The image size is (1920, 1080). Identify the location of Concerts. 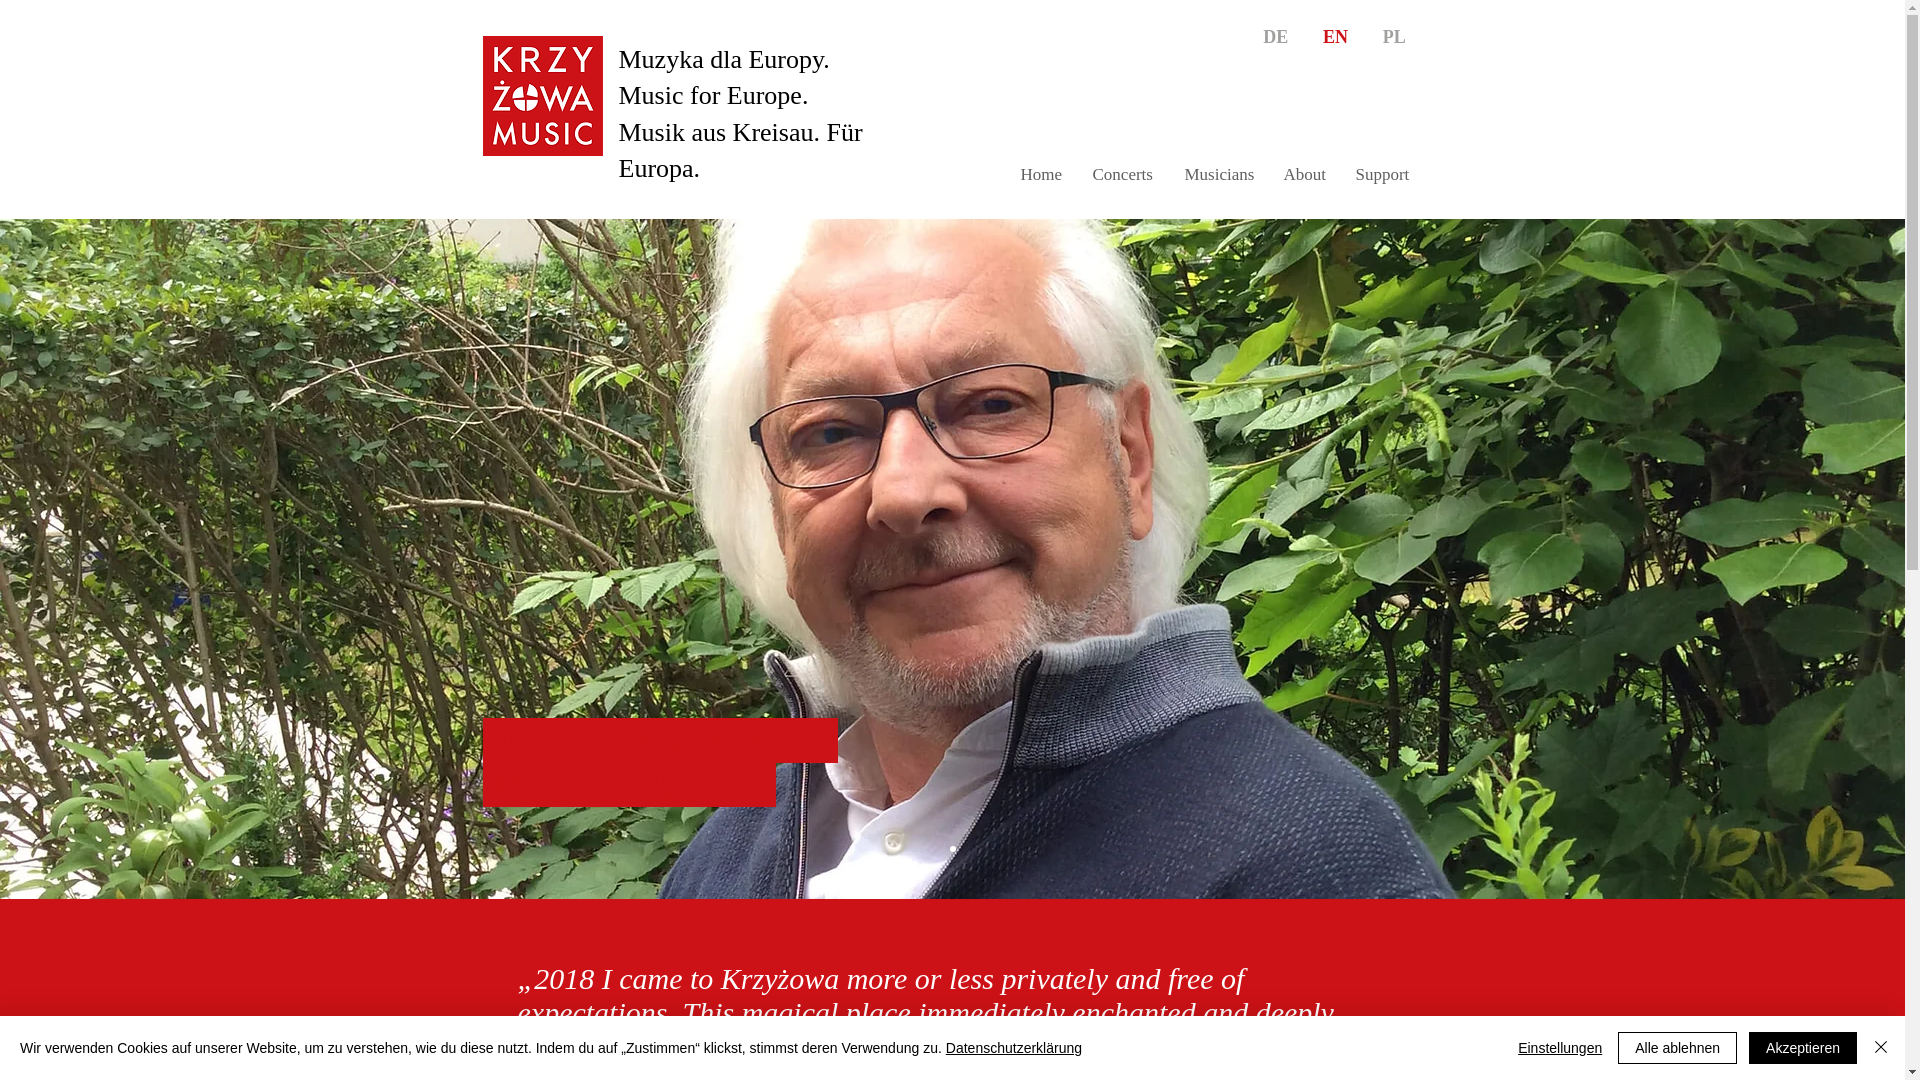
(1123, 174).